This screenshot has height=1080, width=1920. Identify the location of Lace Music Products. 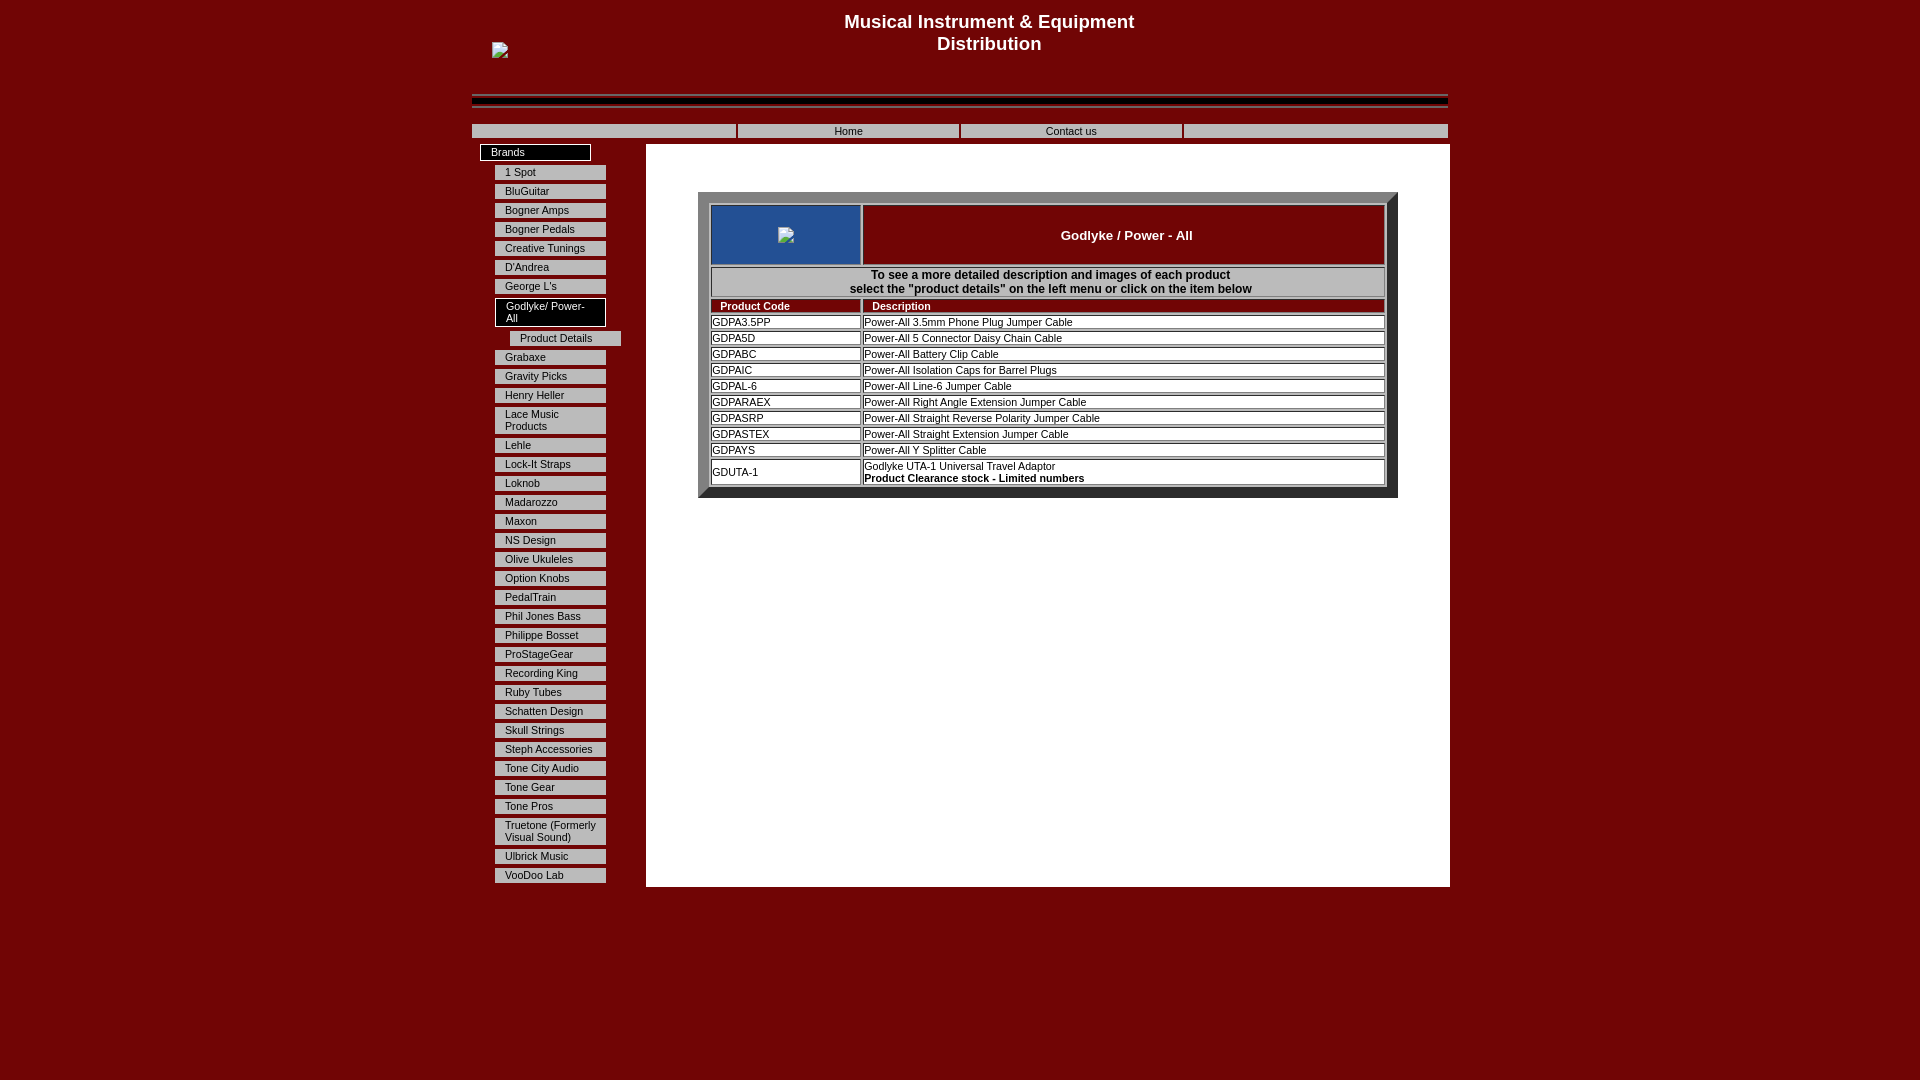
(550, 420).